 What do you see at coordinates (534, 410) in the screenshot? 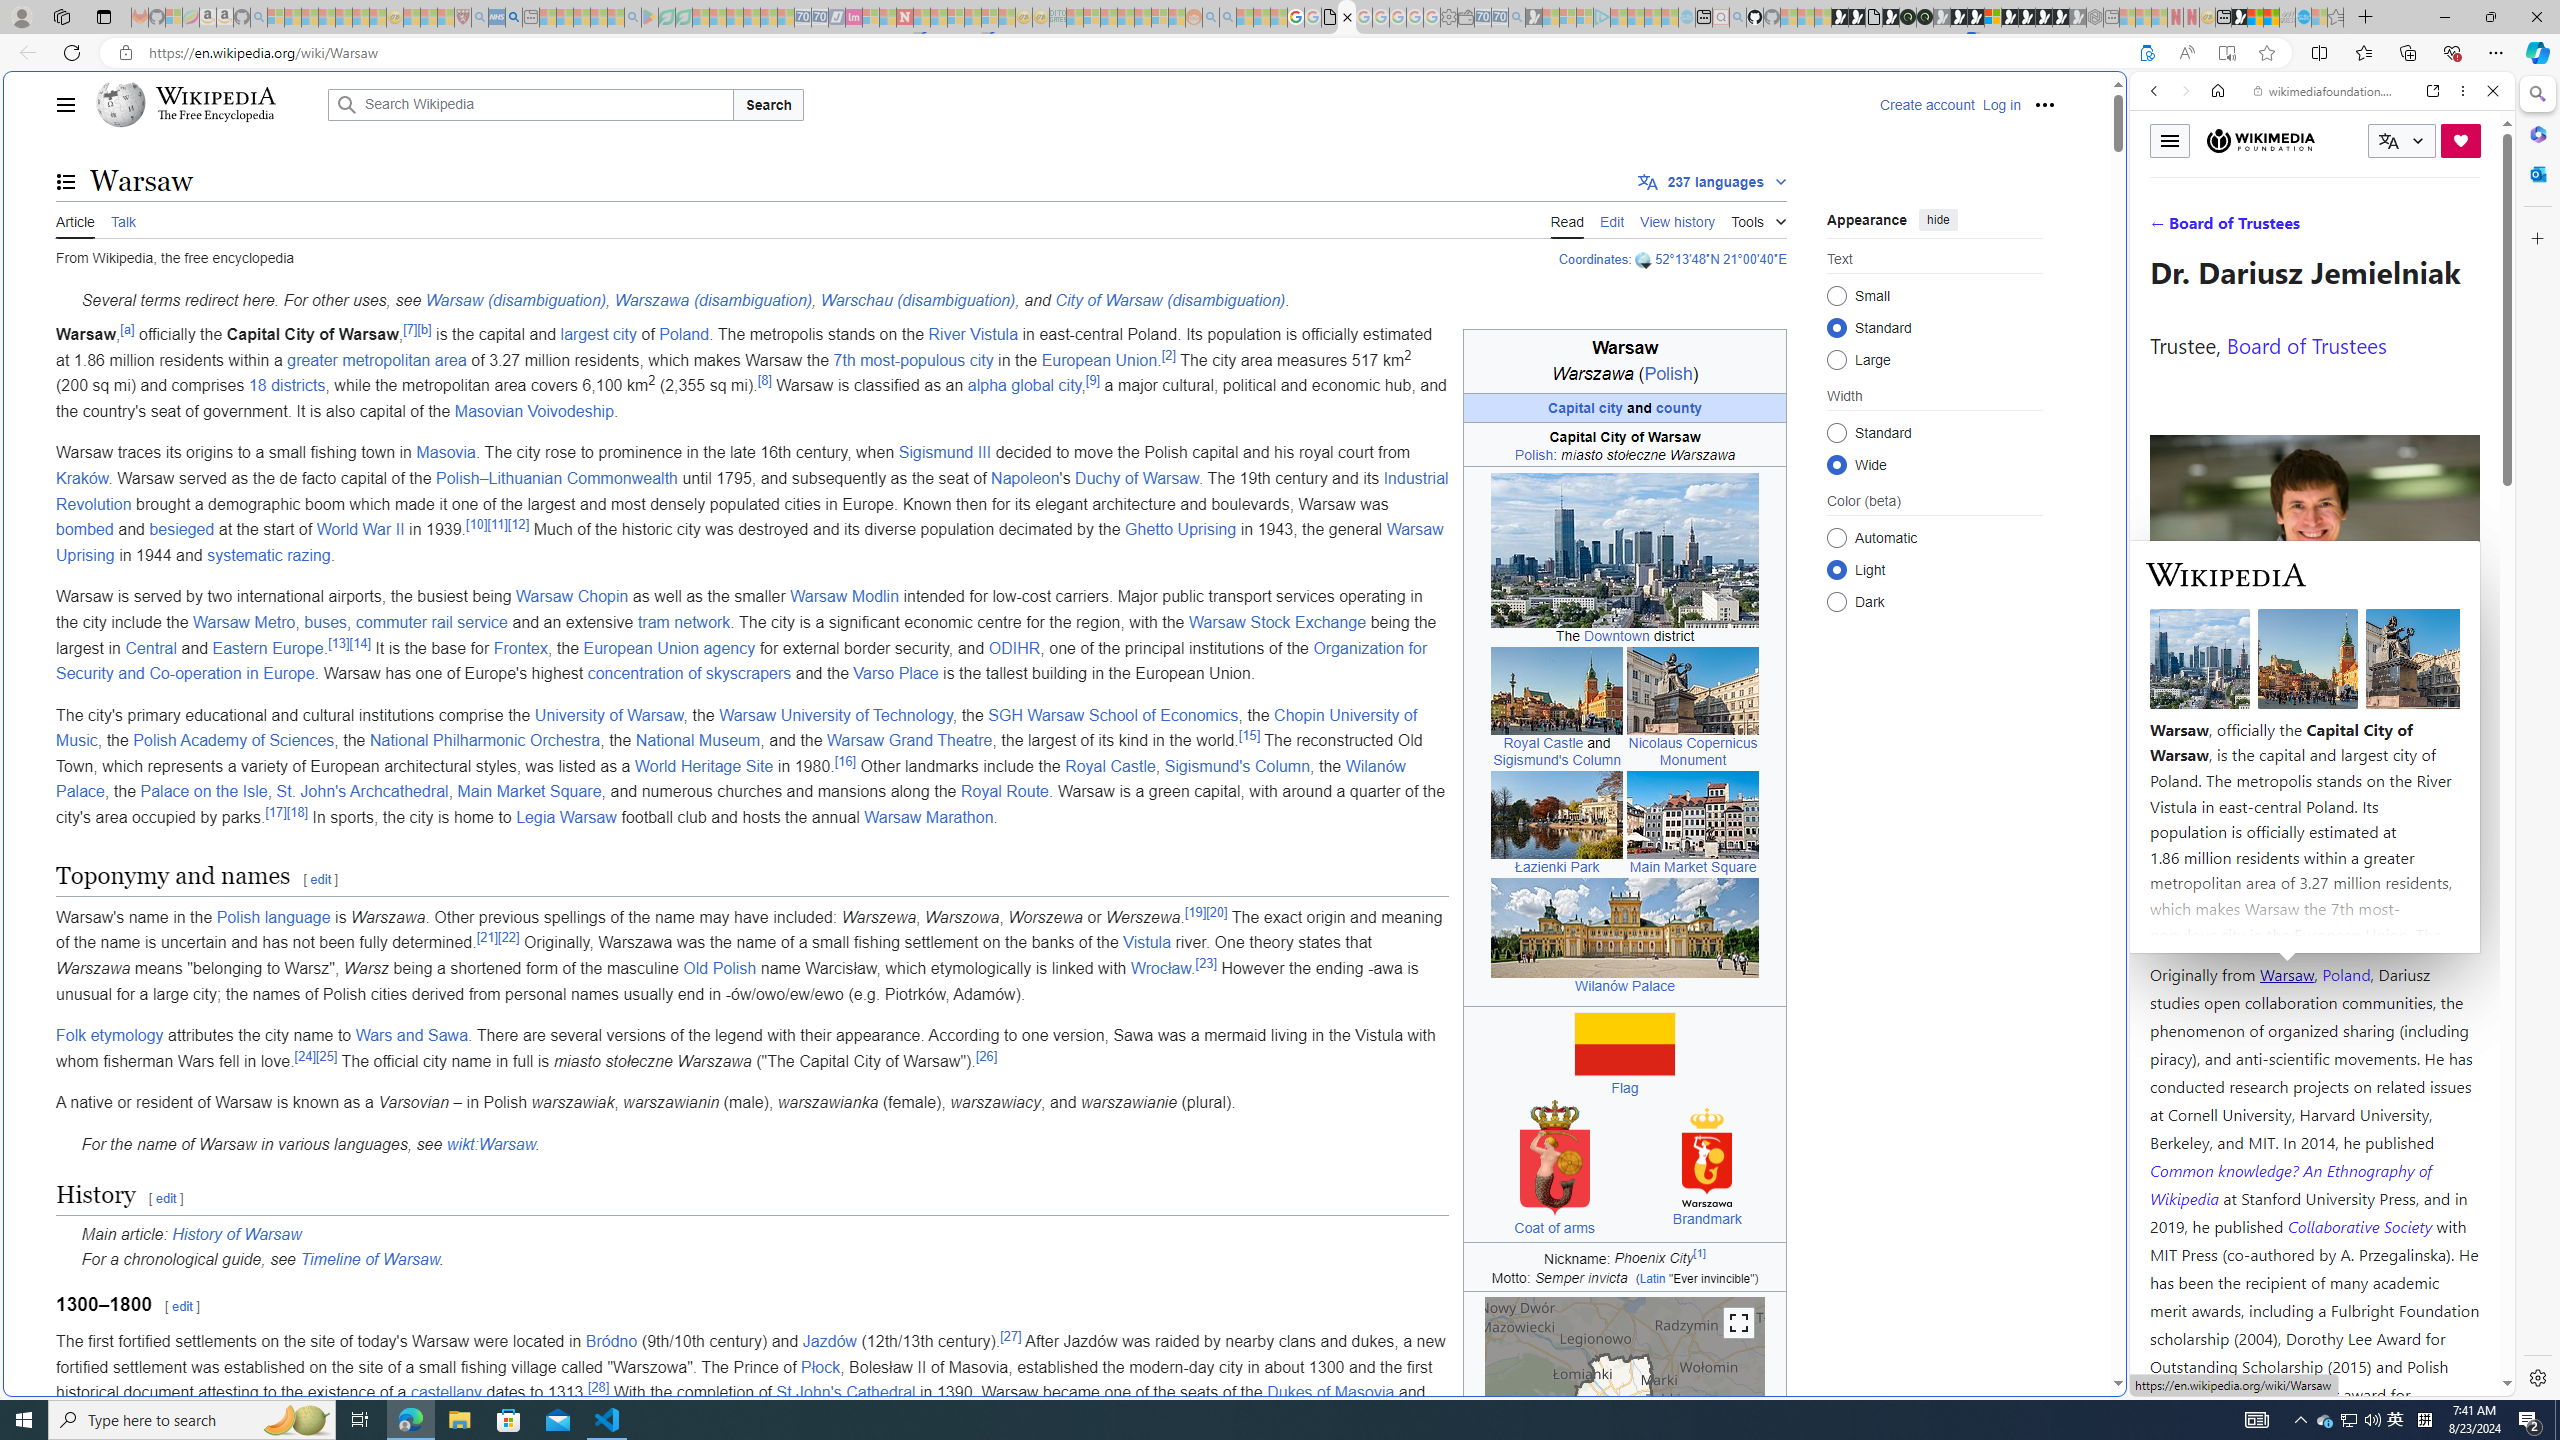
I see `Masovian Voivodeship` at bounding box center [534, 410].